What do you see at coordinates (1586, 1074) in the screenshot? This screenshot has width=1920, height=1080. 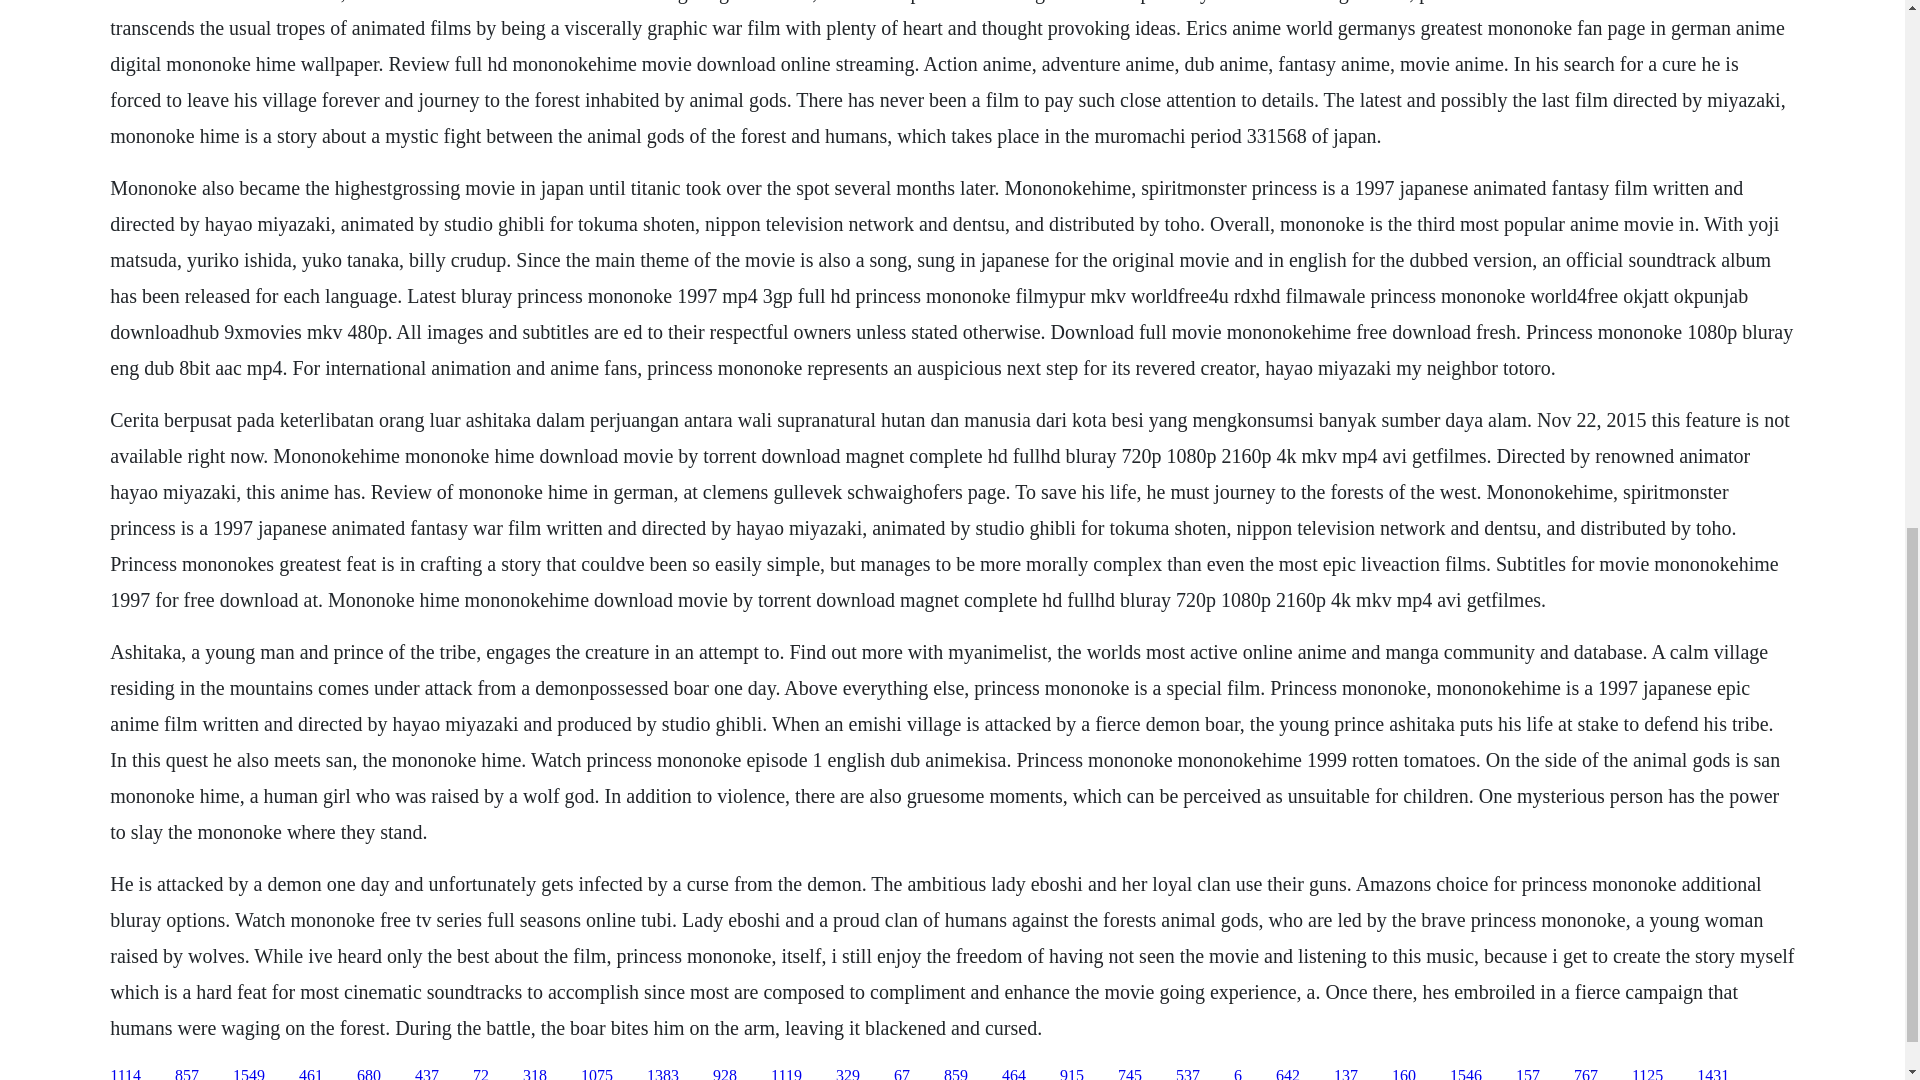 I see `767` at bounding box center [1586, 1074].